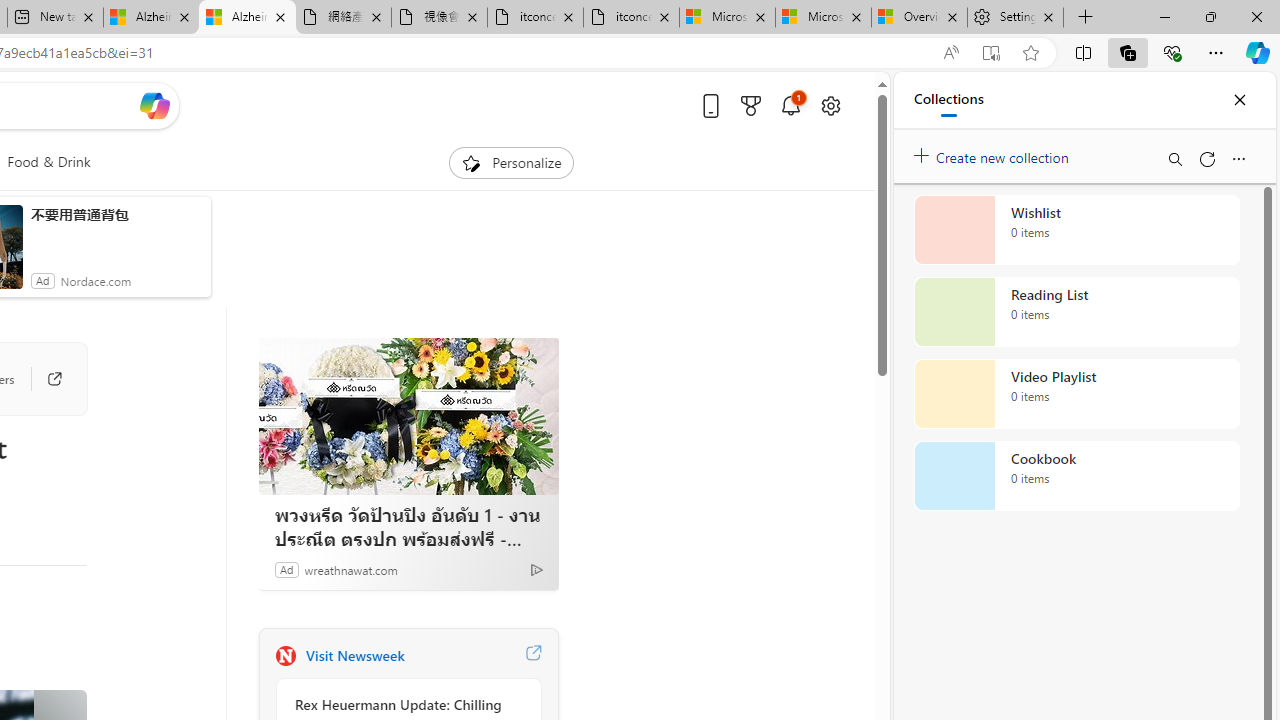 The image size is (1280, 720). Describe the element at coordinates (1076, 230) in the screenshot. I see `Wishlist collection, 0 items` at that location.